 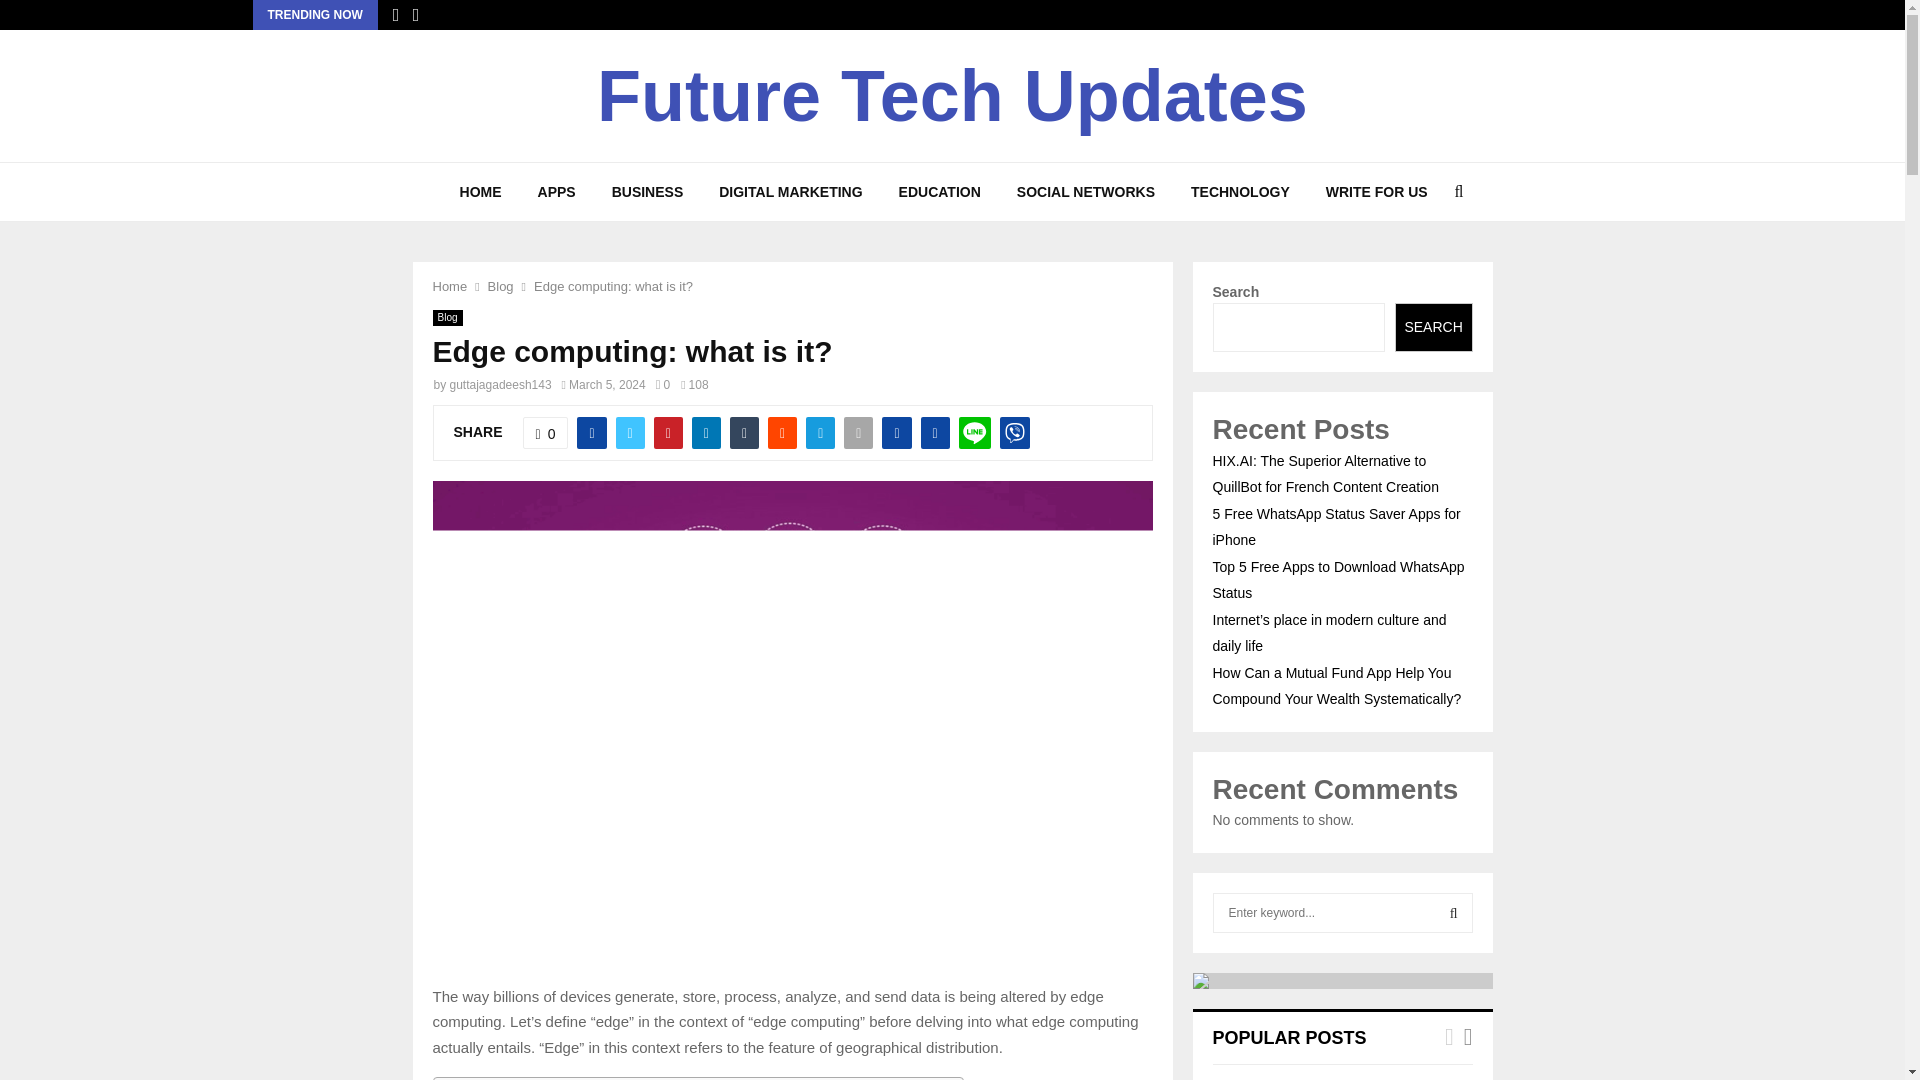 I want to click on BUSINESS, so click(x=648, y=192).